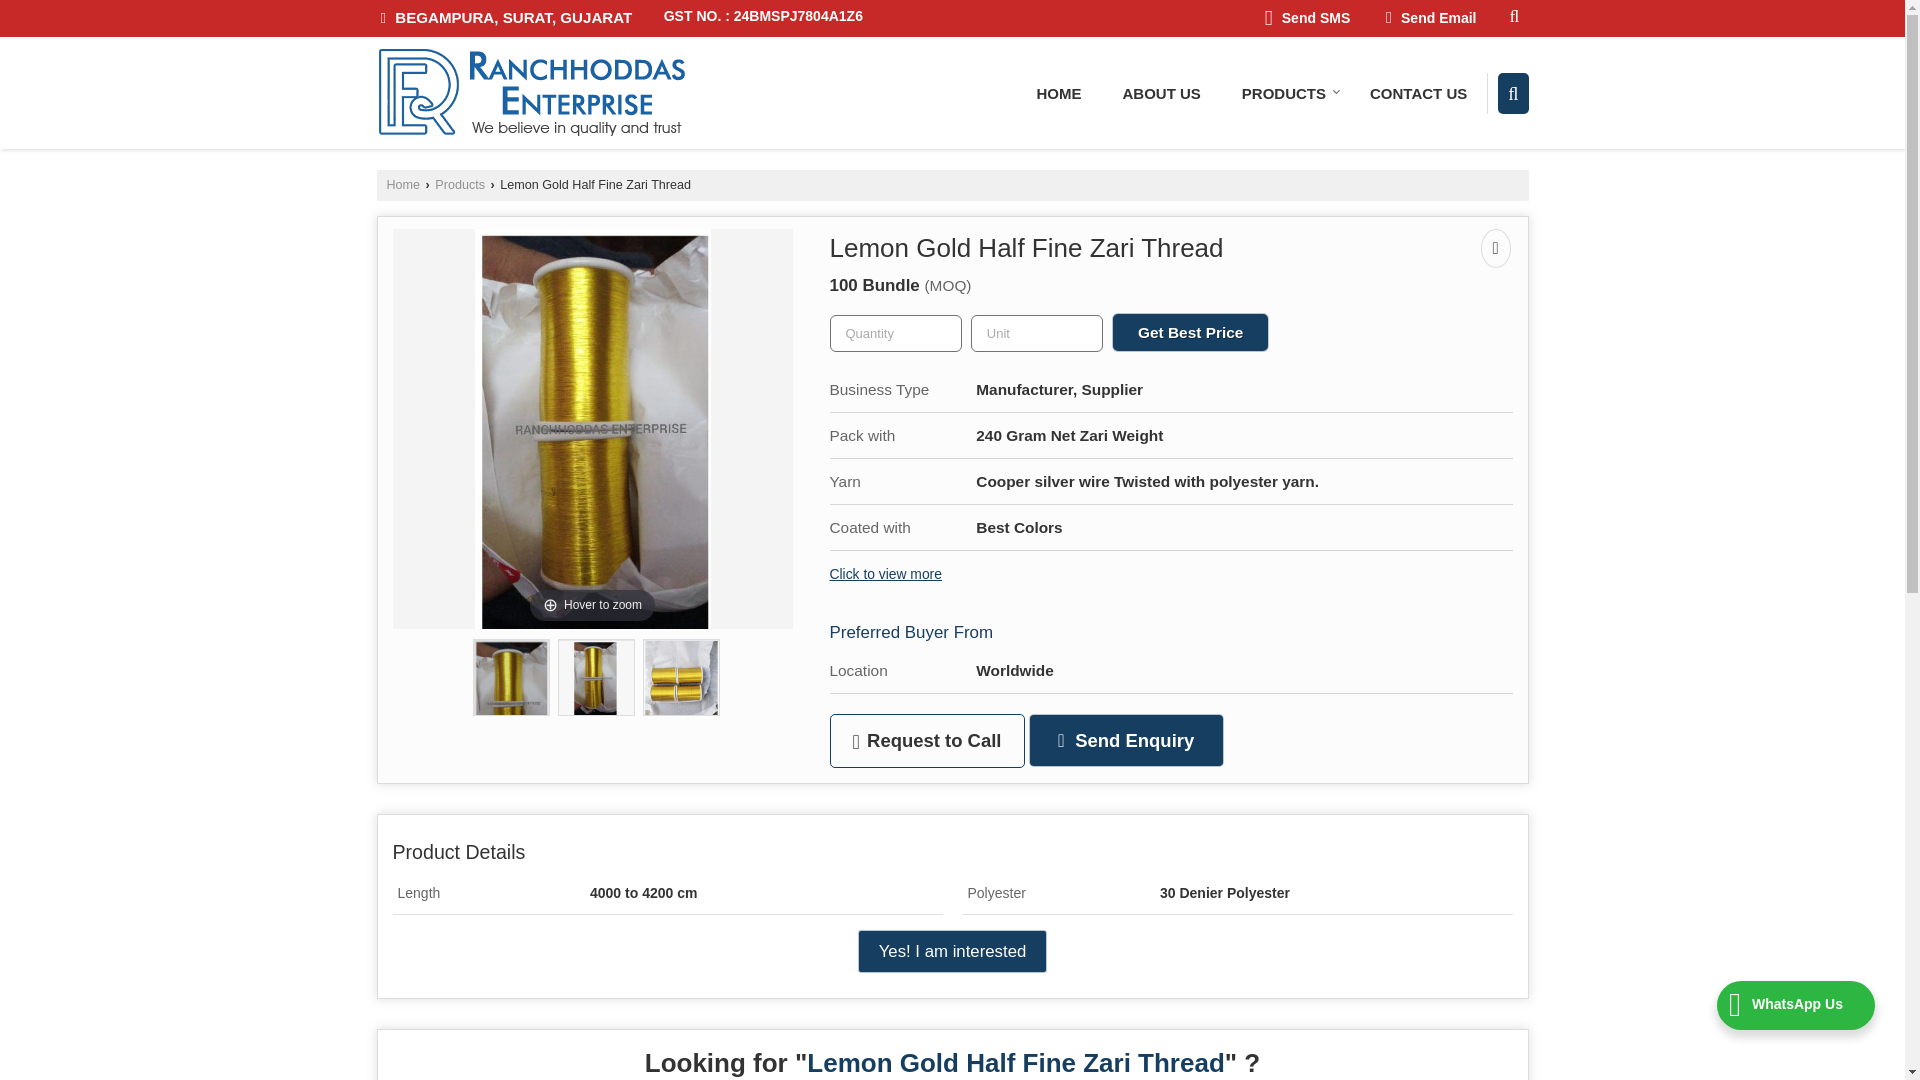 Image resolution: width=1920 pixels, height=1080 pixels. Describe the element at coordinates (460, 185) in the screenshot. I see `Products` at that location.